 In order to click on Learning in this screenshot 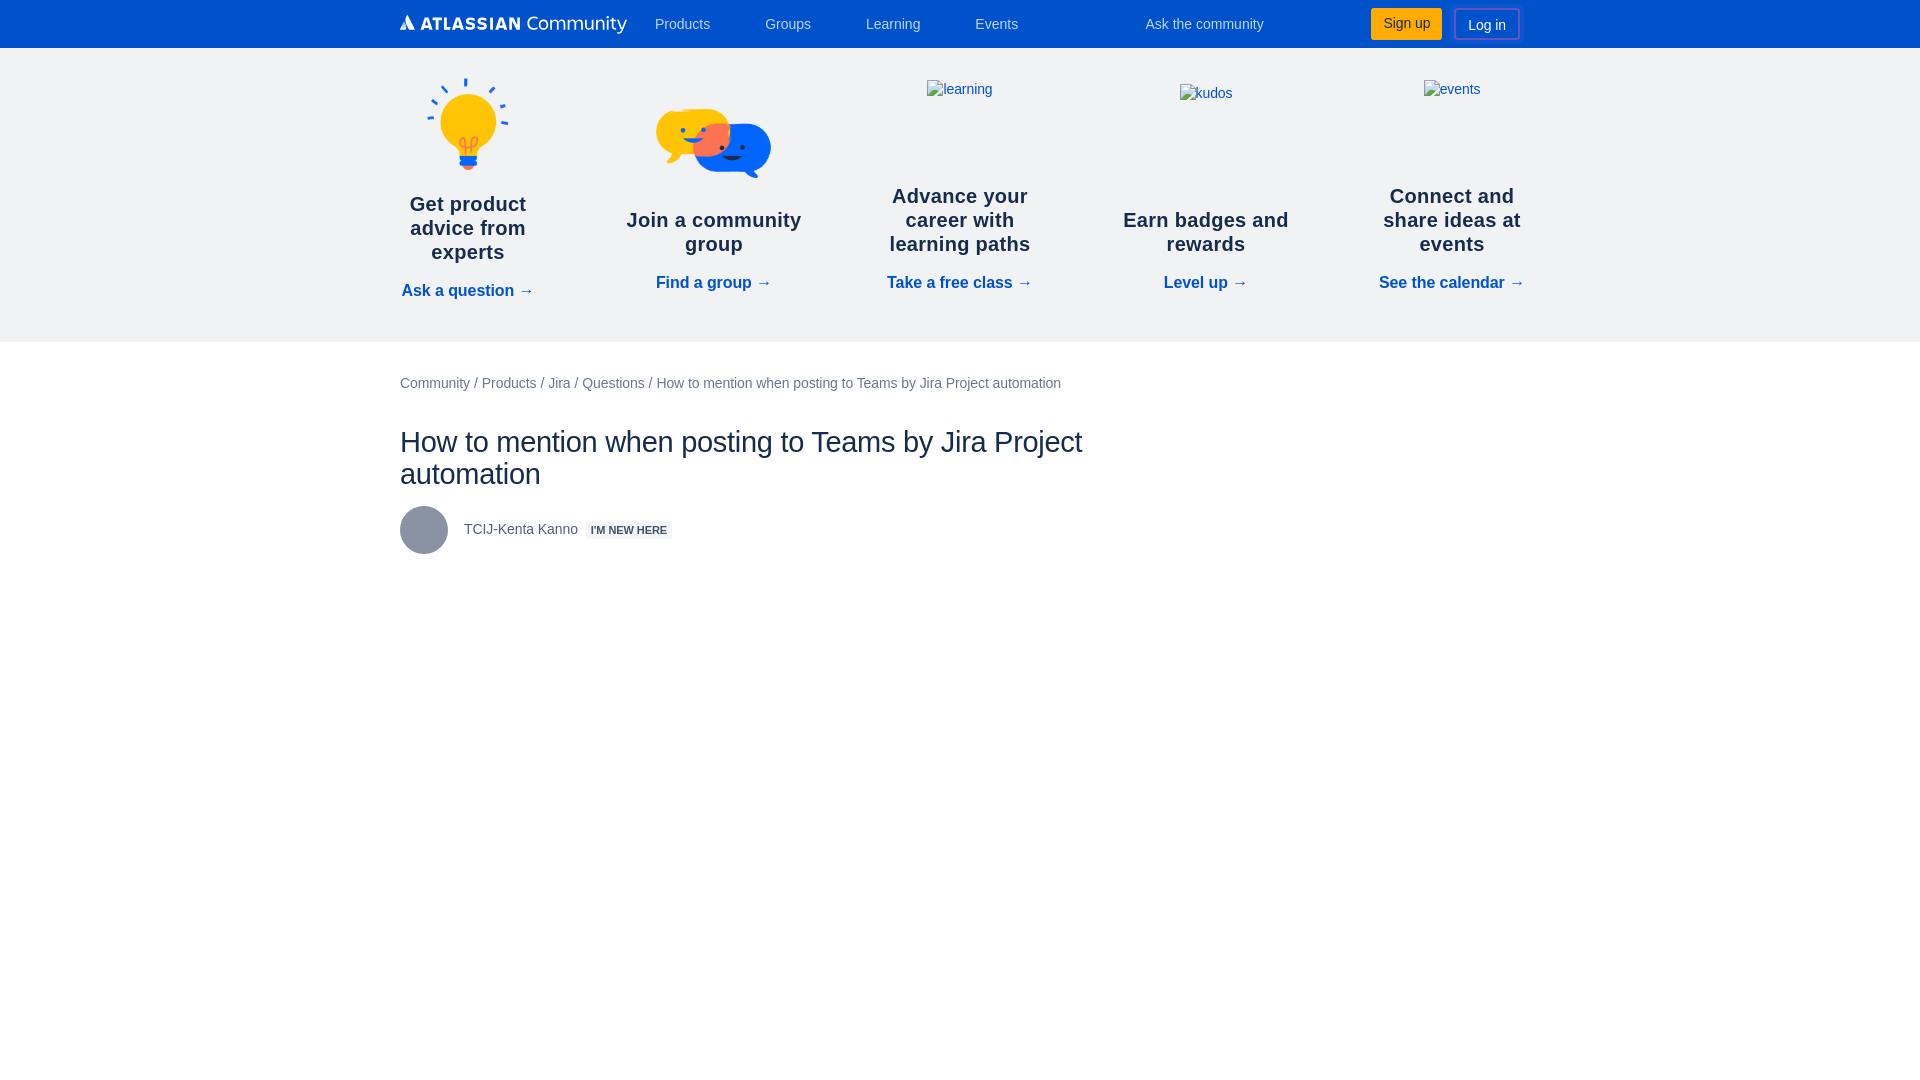, I will do `click(900, 23)`.